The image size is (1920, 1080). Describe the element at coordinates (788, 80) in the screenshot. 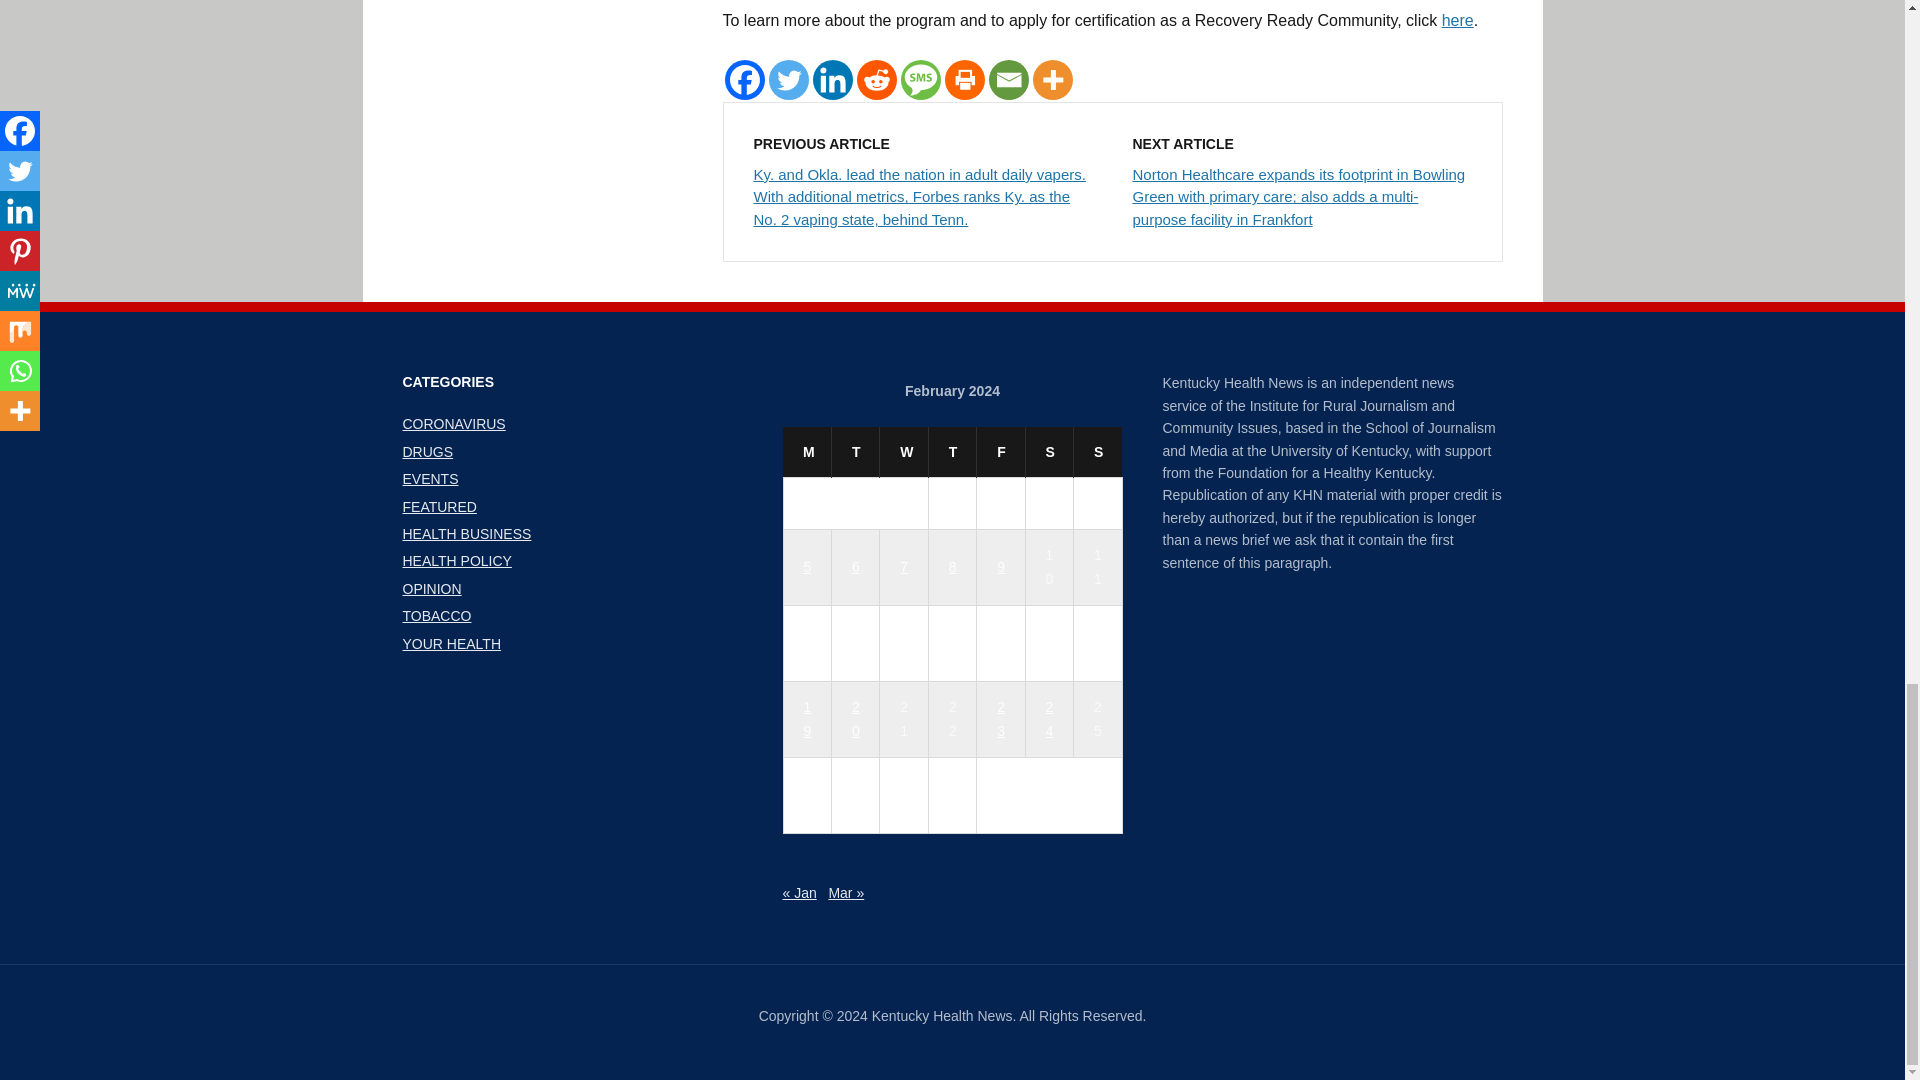

I see `Twitter` at that location.